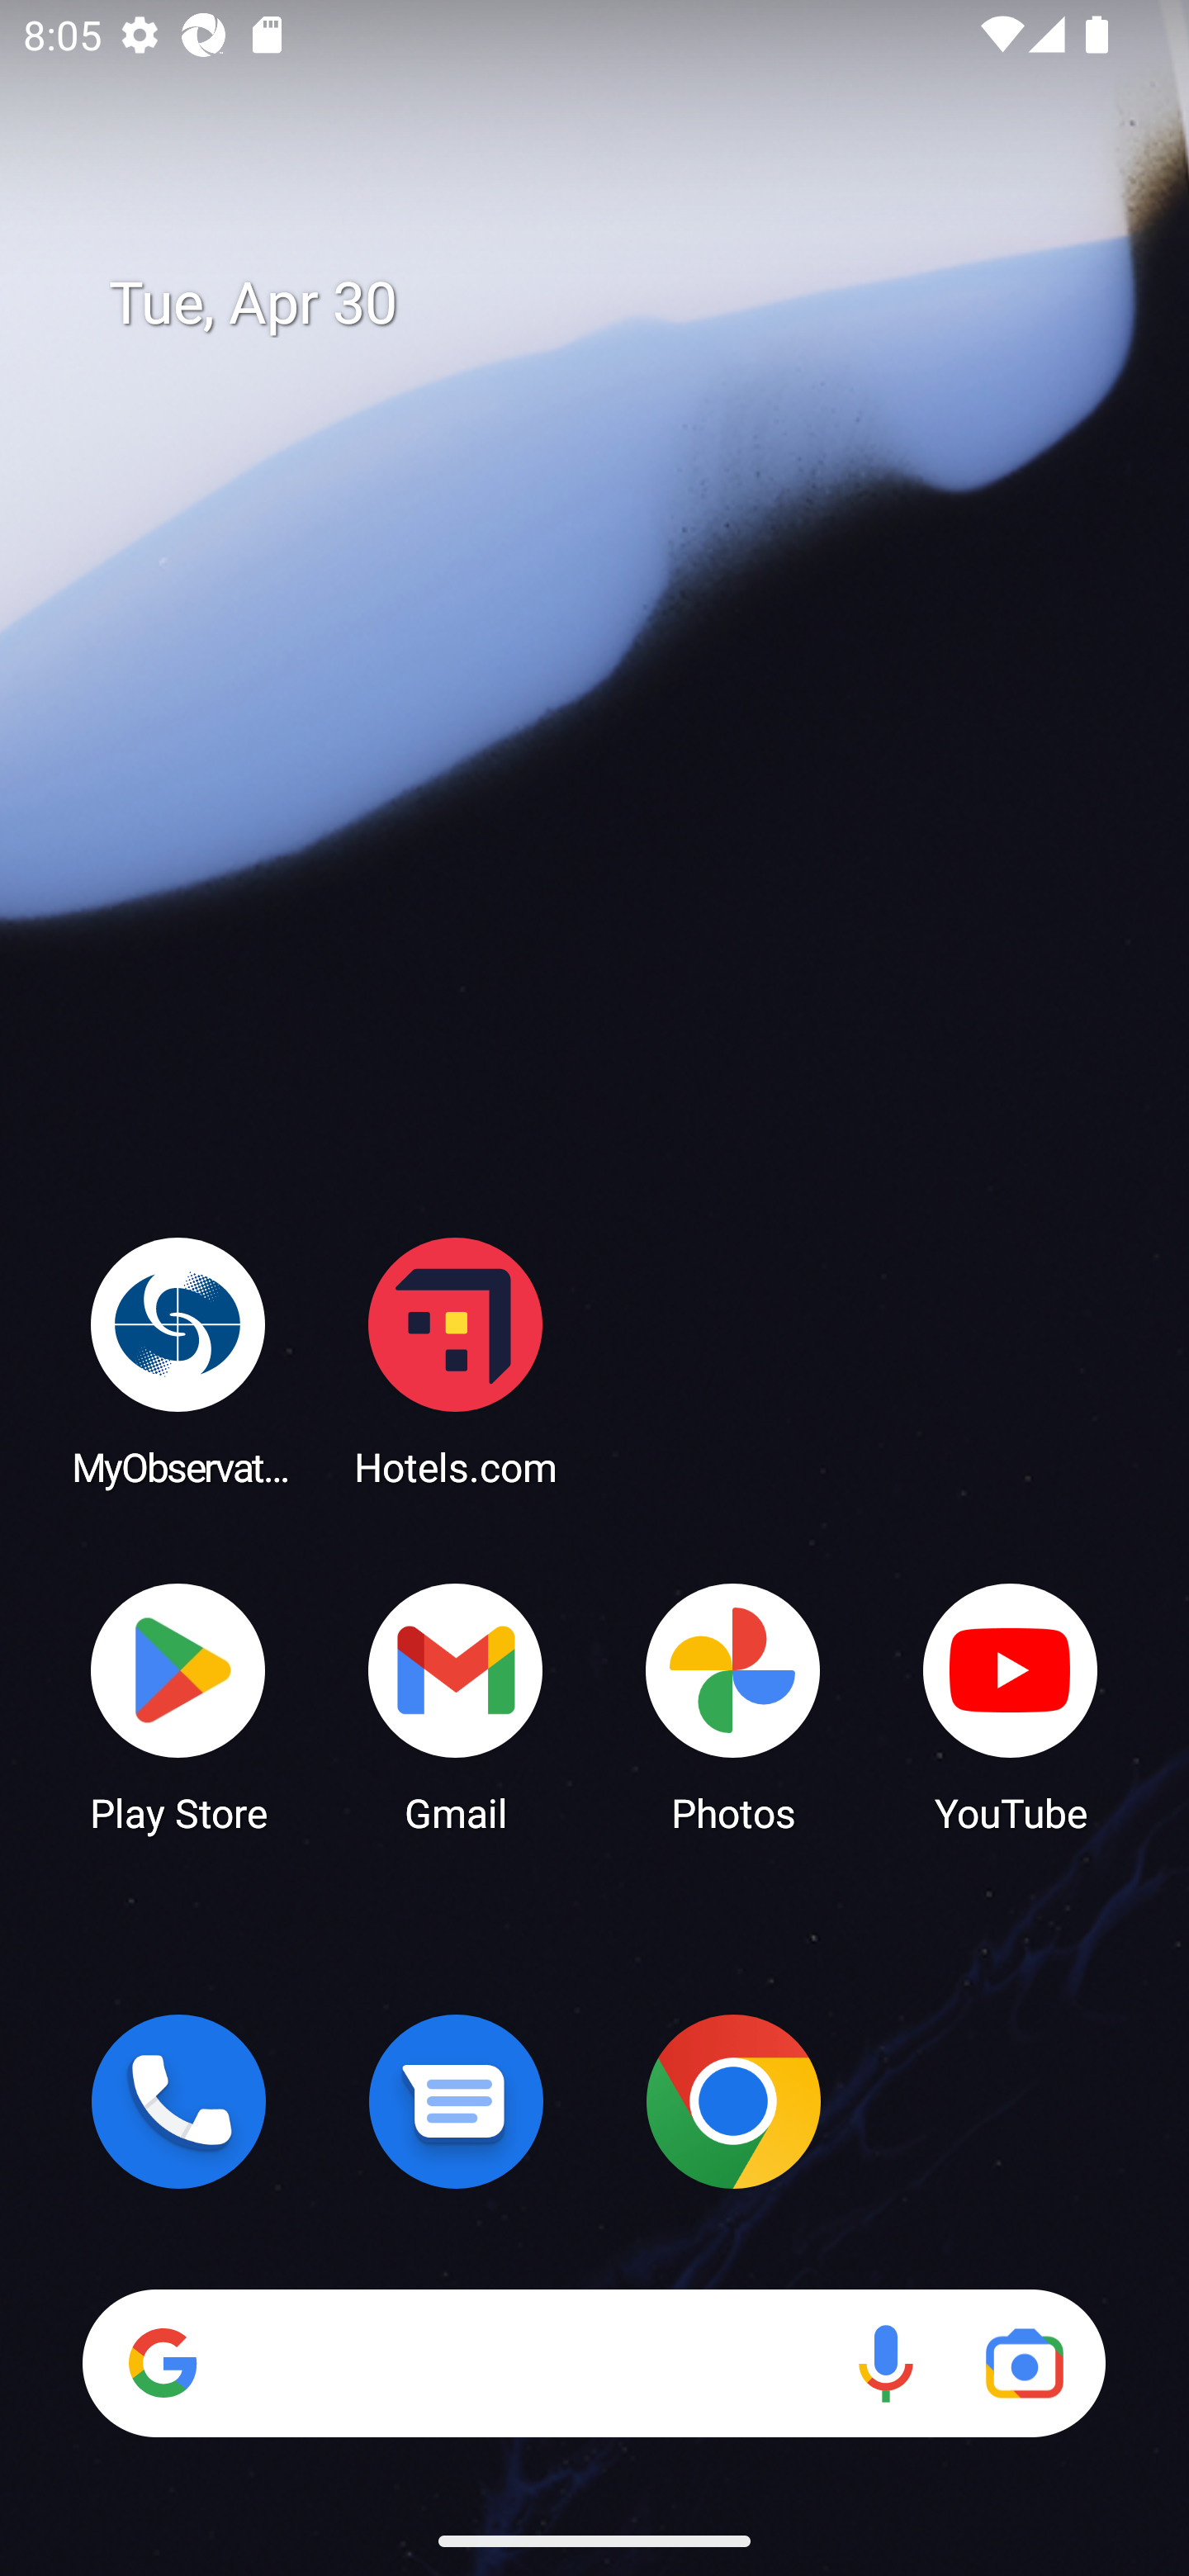 This screenshot has height=2576, width=1189. What do you see at coordinates (885, 2363) in the screenshot?
I see `Voice search` at bounding box center [885, 2363].